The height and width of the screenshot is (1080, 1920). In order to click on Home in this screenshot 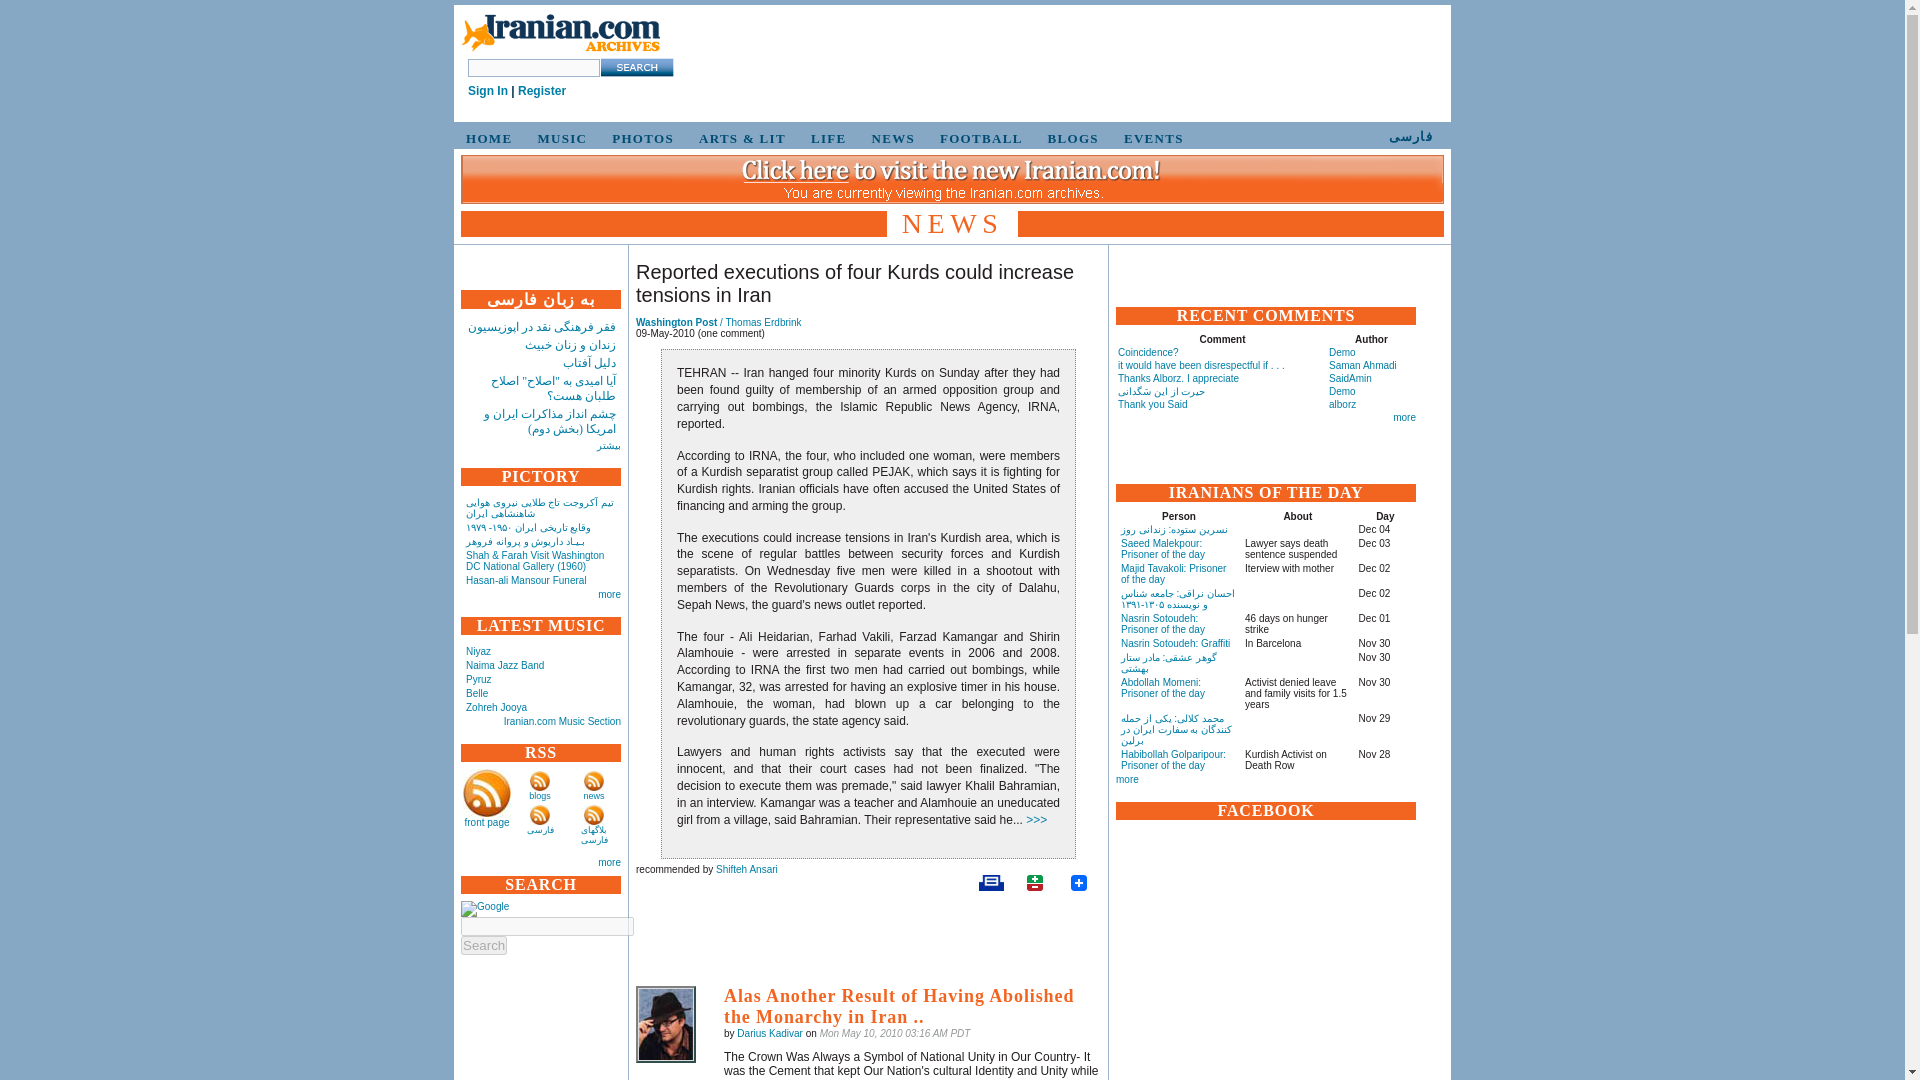, I will do `click(560, 52)`.